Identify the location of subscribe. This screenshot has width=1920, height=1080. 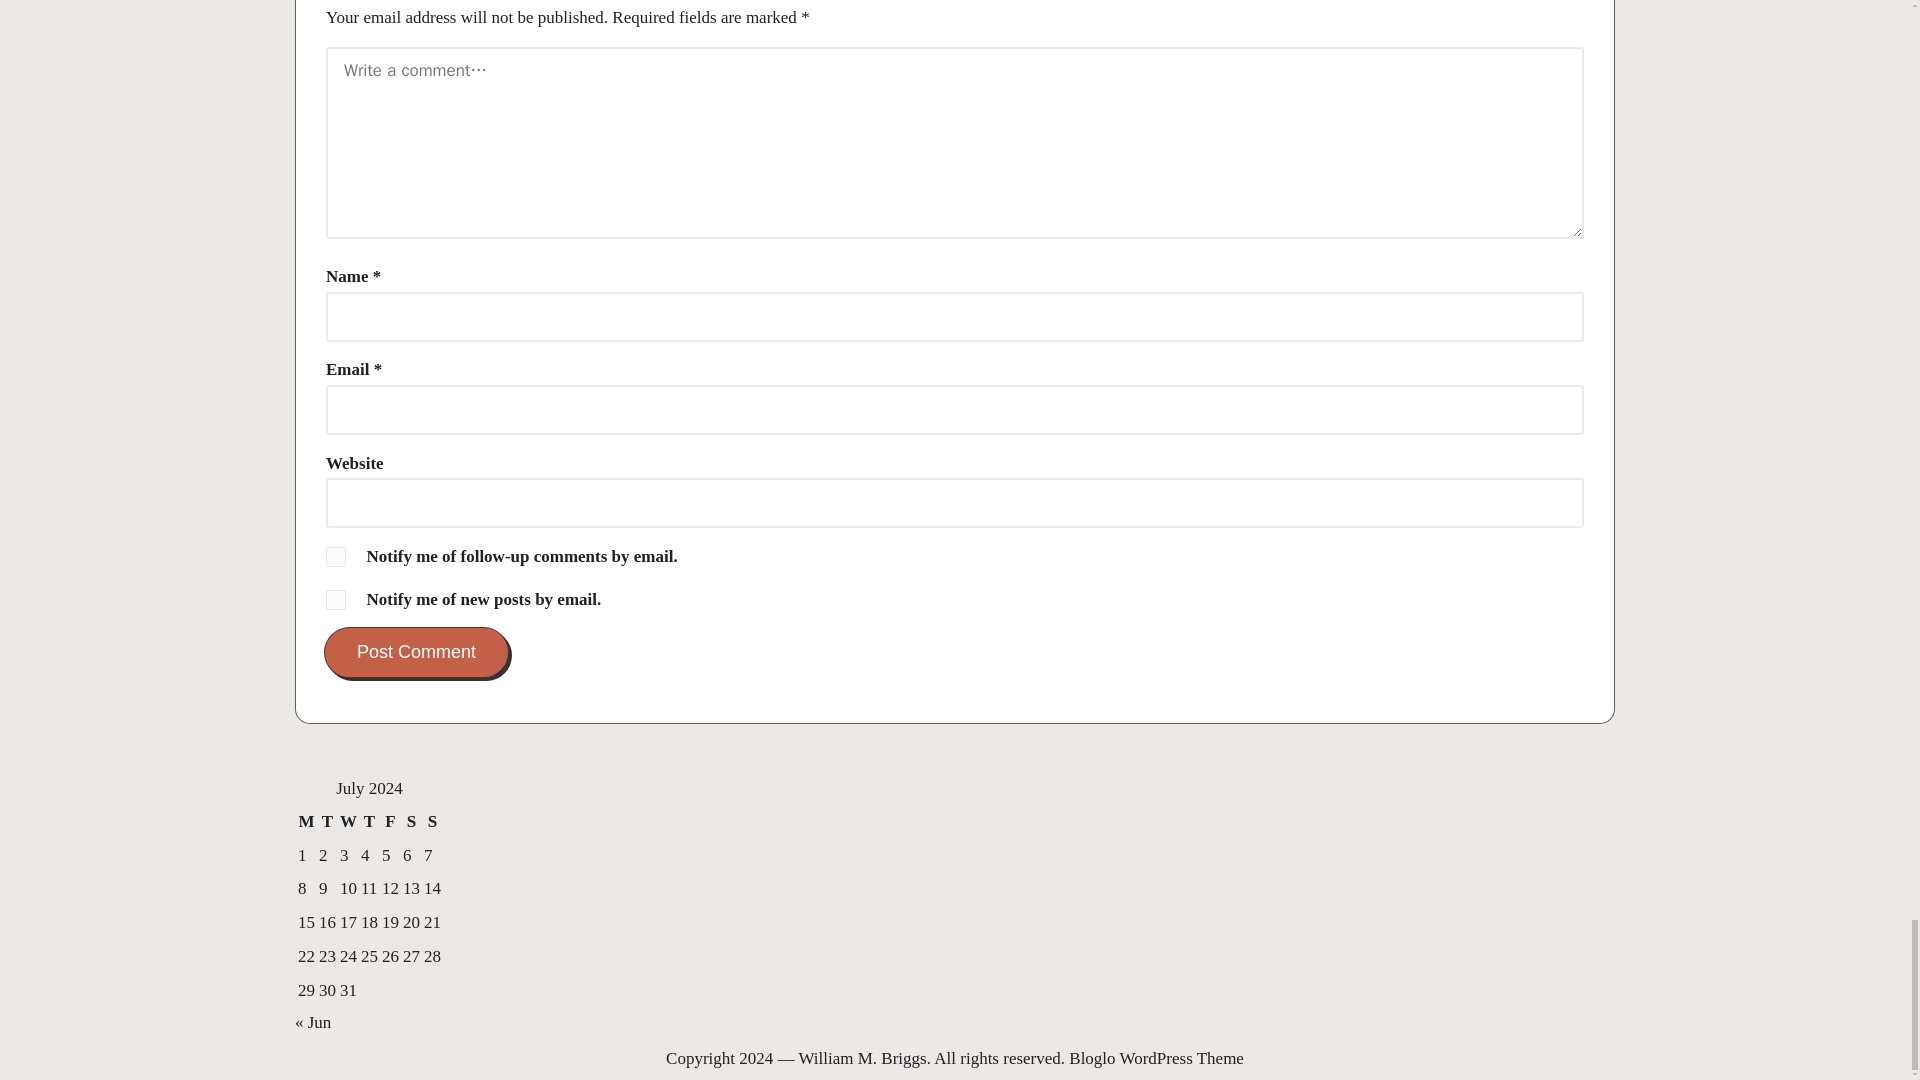
(336, 556).